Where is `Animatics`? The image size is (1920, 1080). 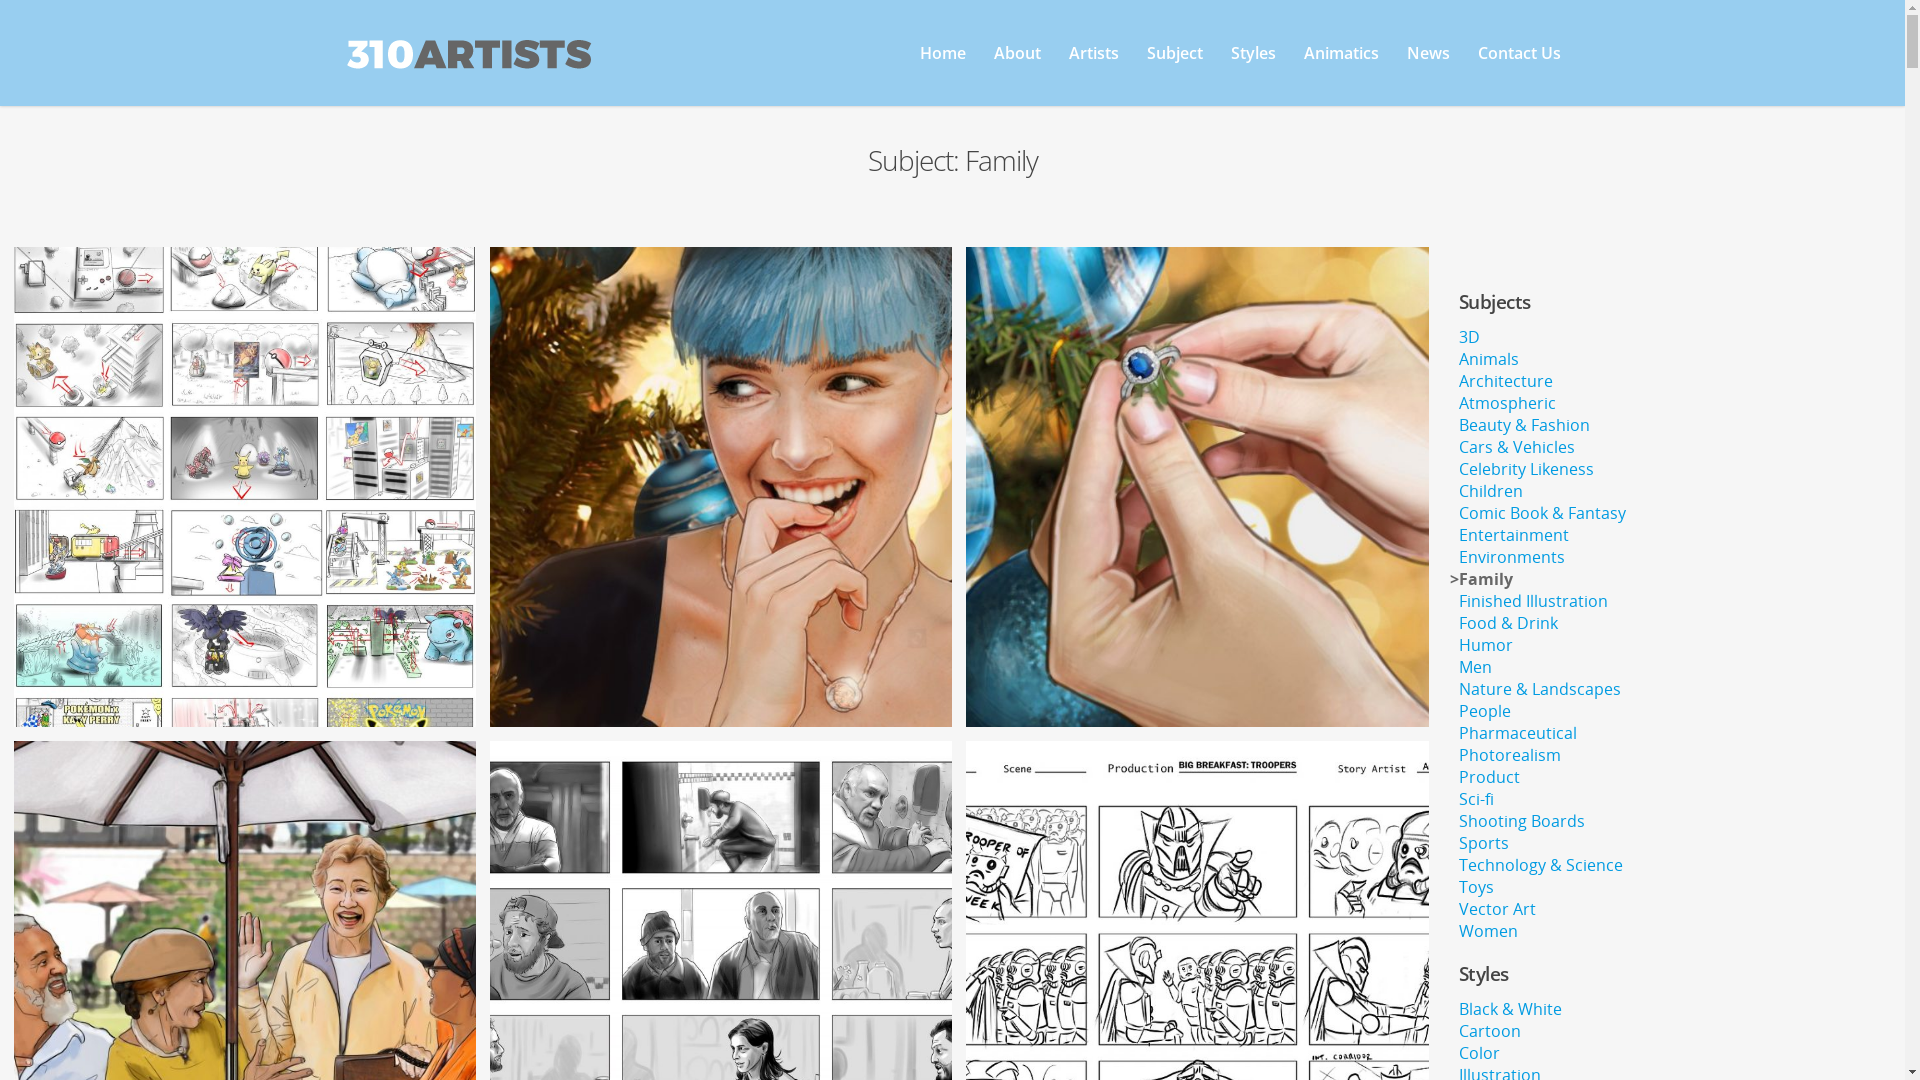 Animatics is located at coordinates (1342, 67).